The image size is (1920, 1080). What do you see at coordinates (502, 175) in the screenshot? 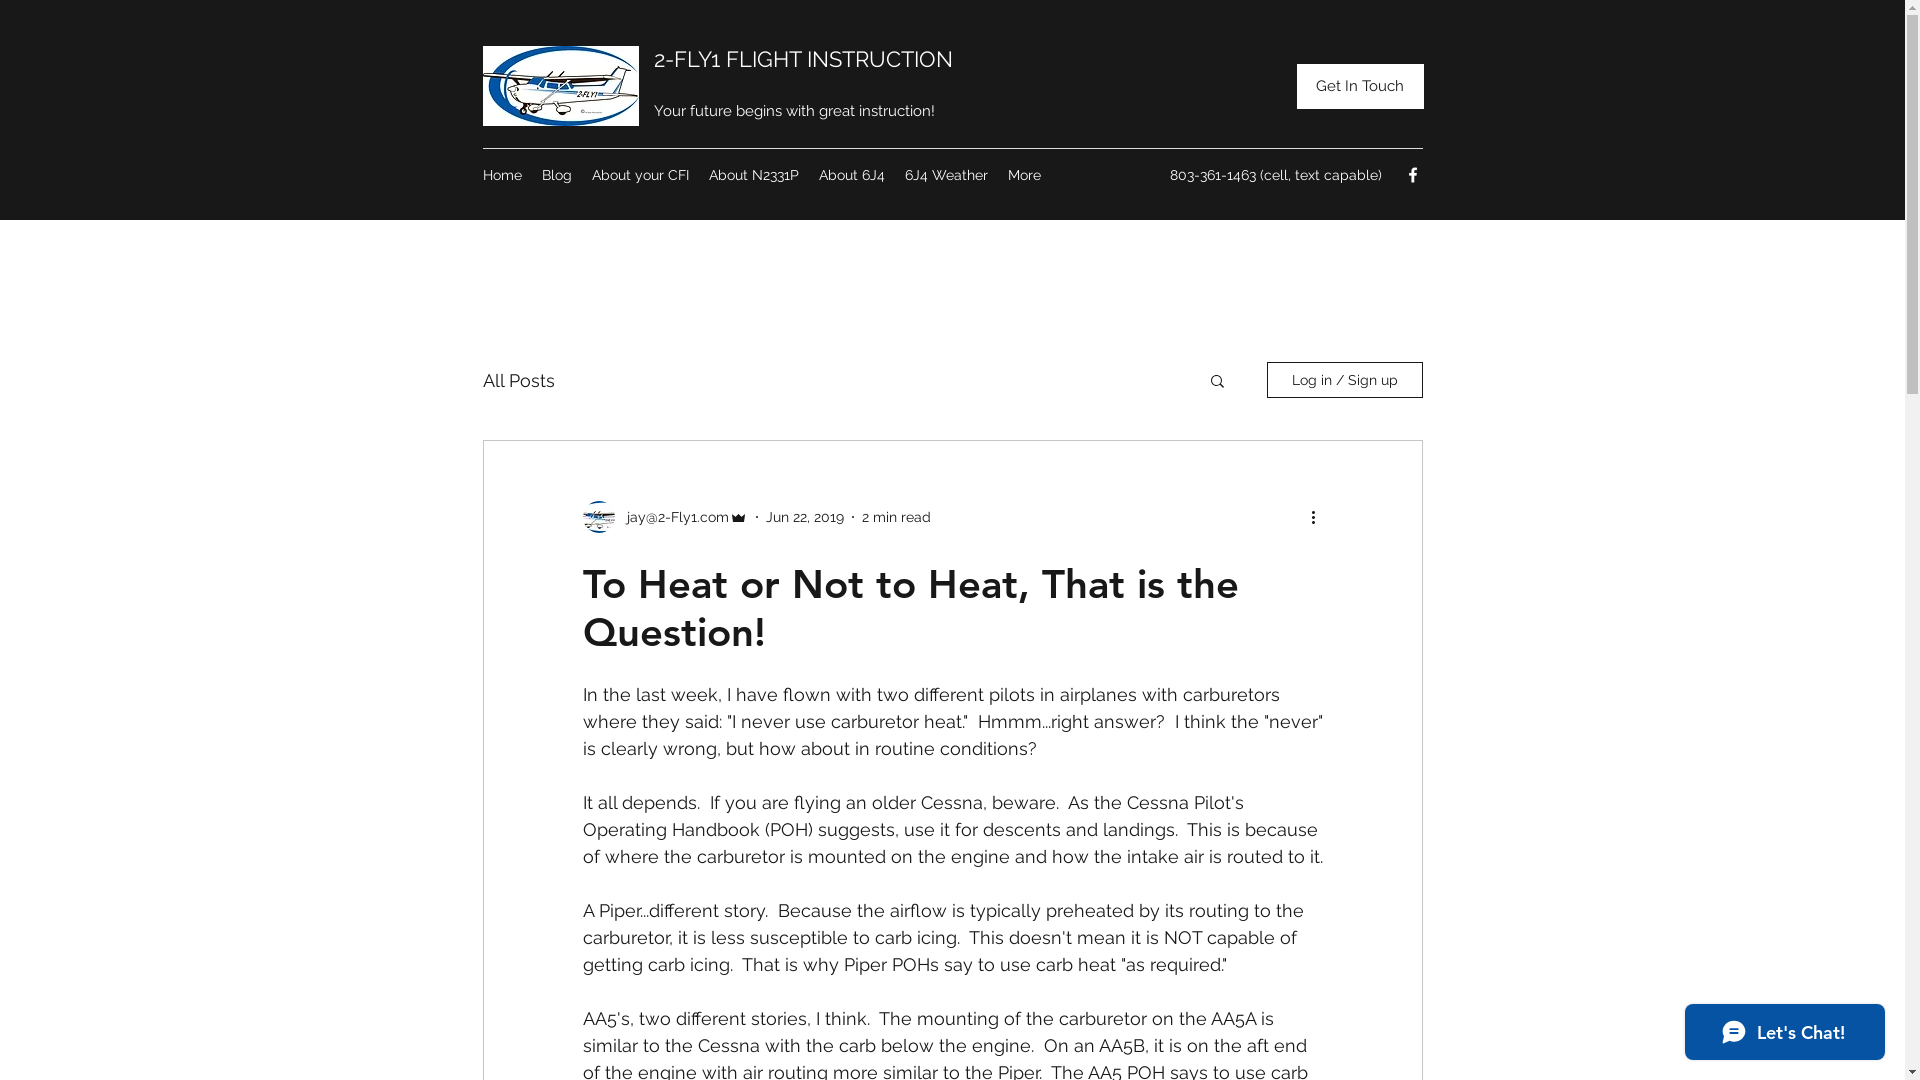
I see `Home` at bounding box center [502, 175].